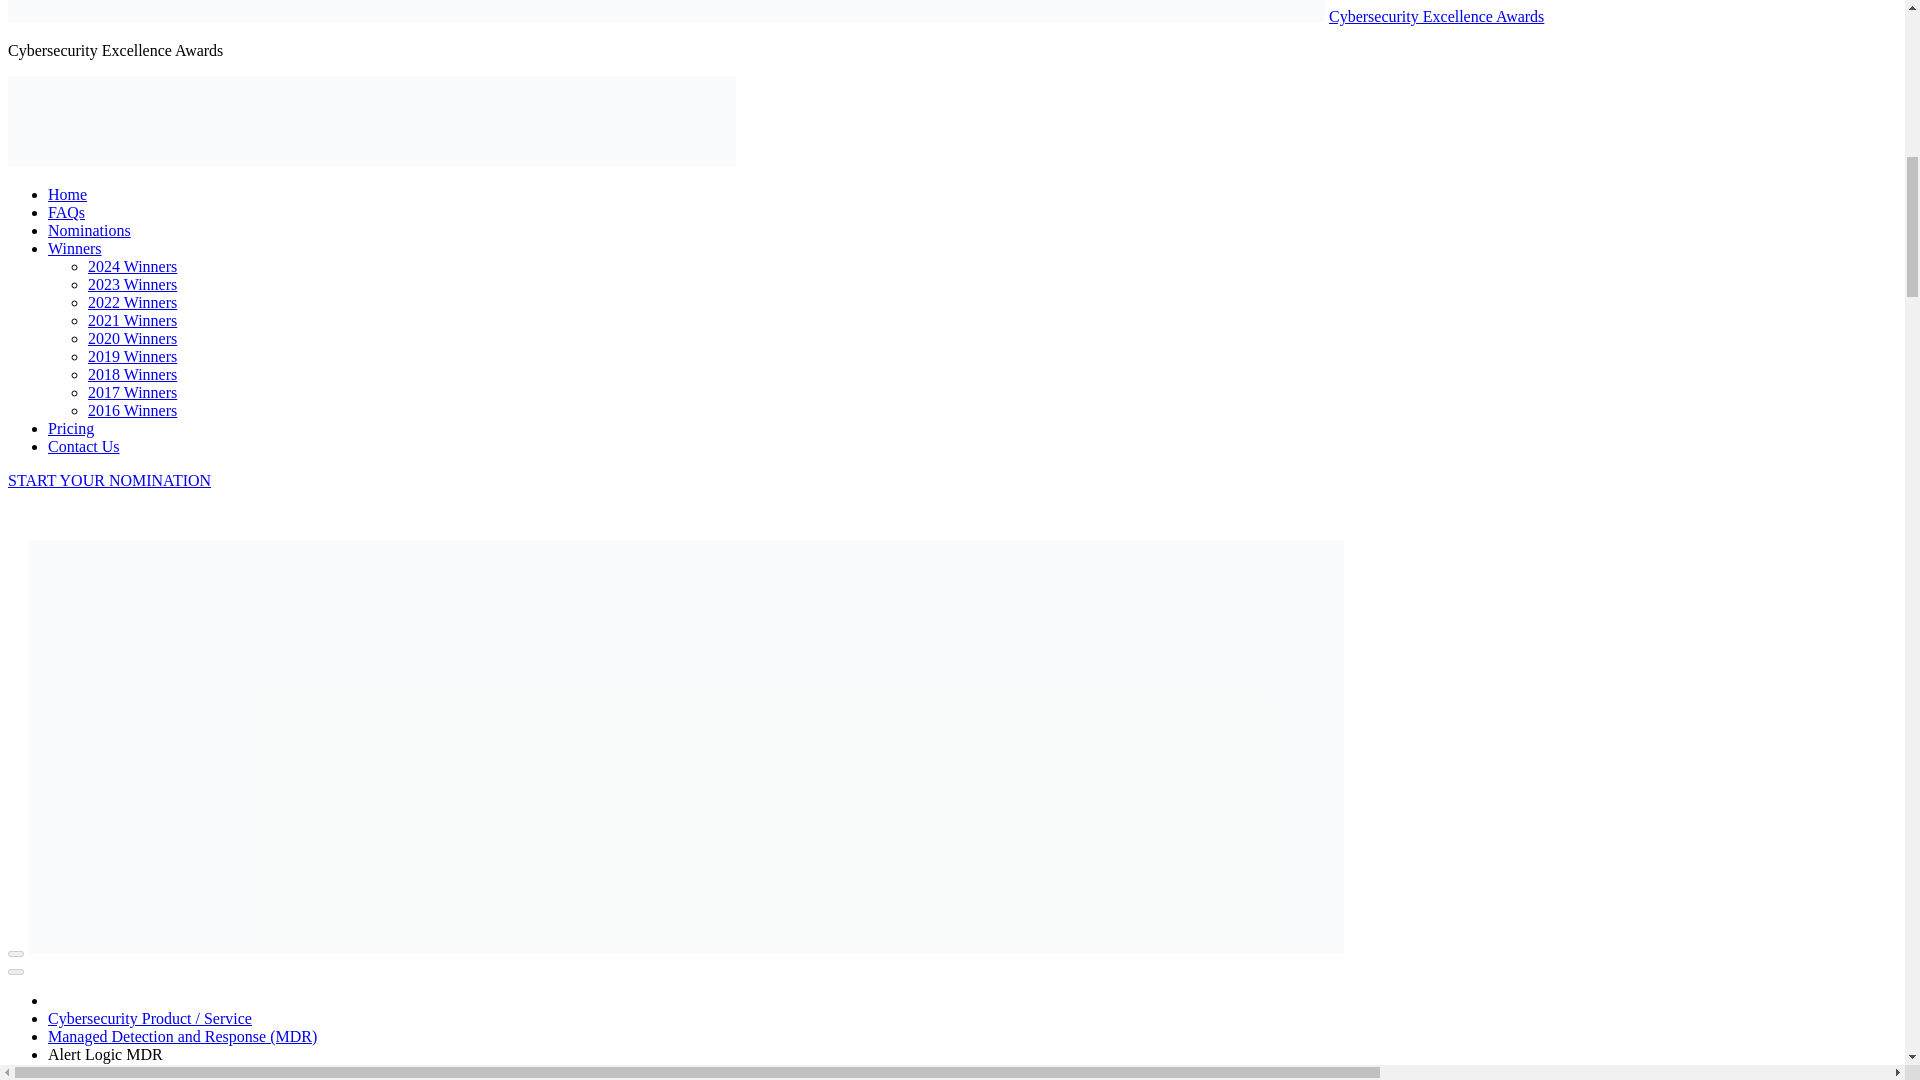  What do you see at coordinates (132, 374) in the screenshot?
I see `2018 Winners` at bounding box center [132, 374].